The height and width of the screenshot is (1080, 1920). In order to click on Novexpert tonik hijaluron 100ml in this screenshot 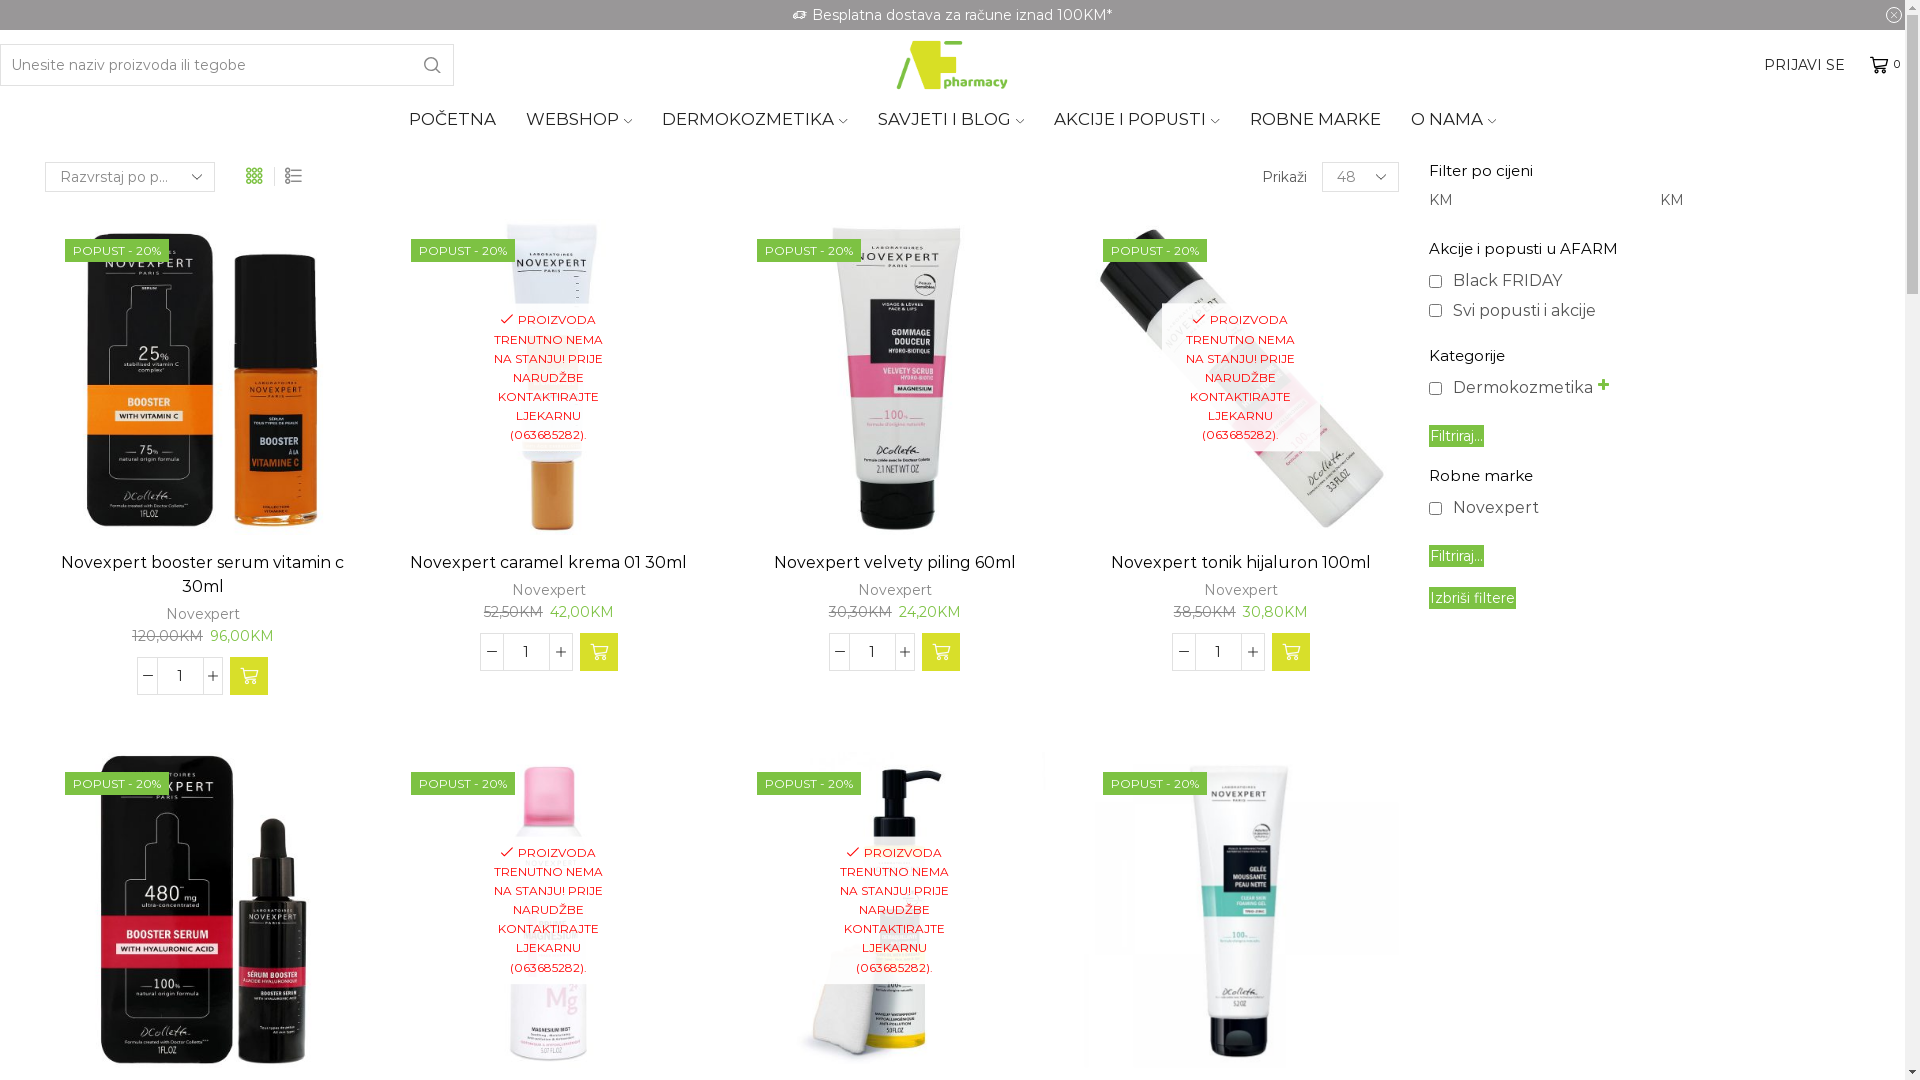, I will do `click(1241, 563)`.